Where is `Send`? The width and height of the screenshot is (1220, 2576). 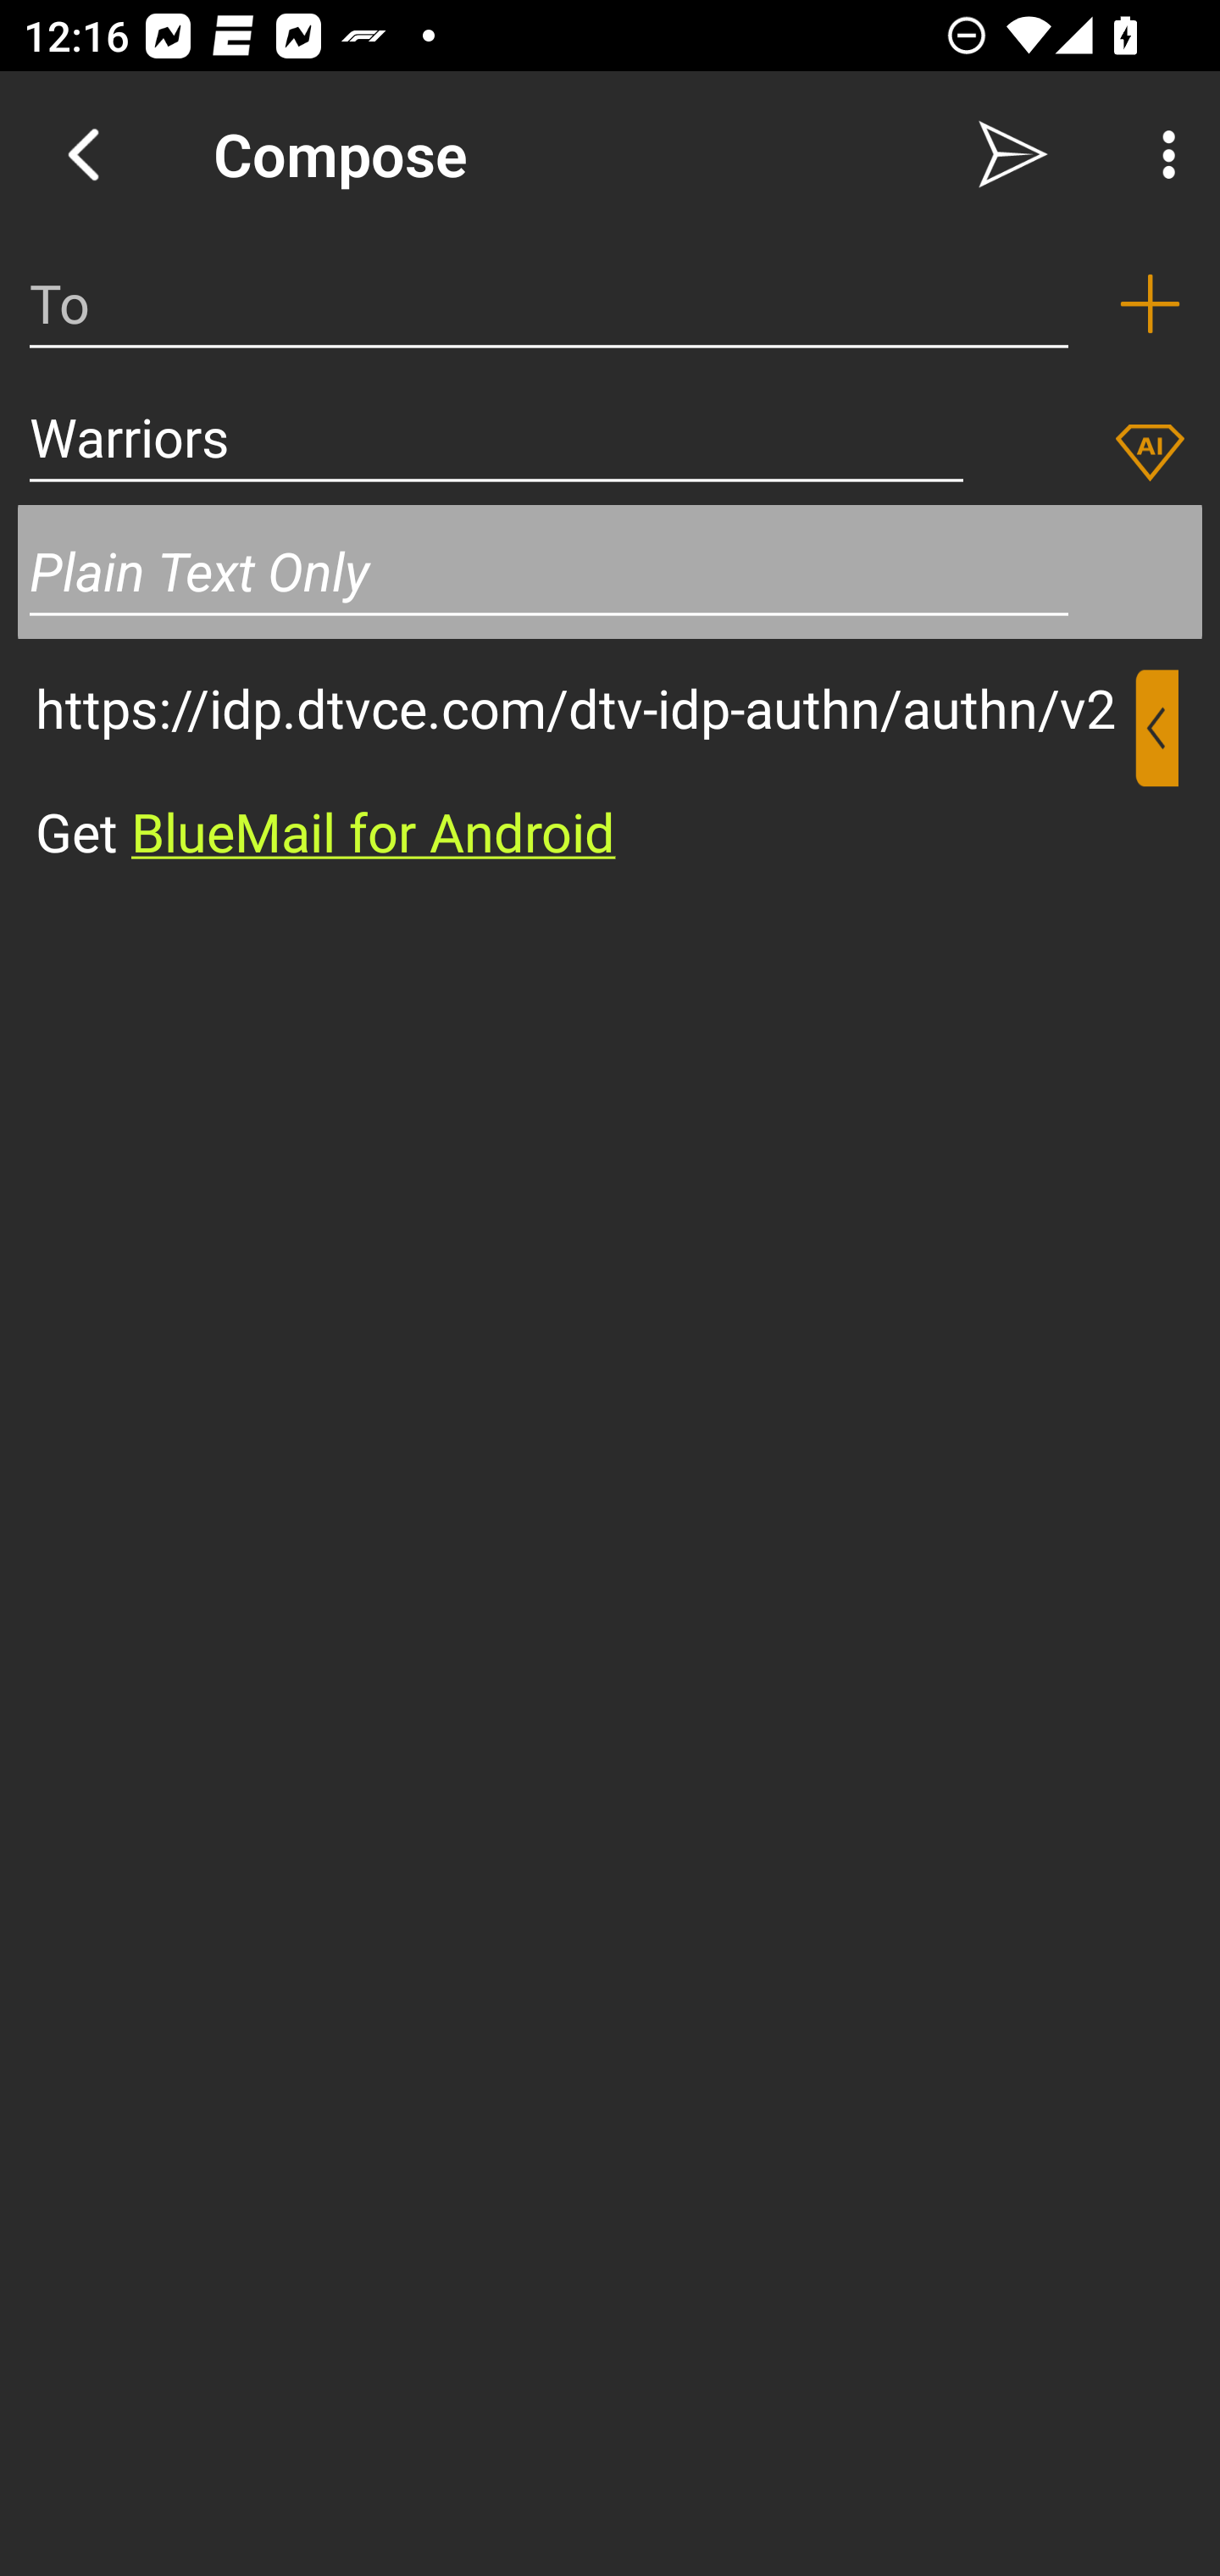
Send is located at coordinates (1013, 154).